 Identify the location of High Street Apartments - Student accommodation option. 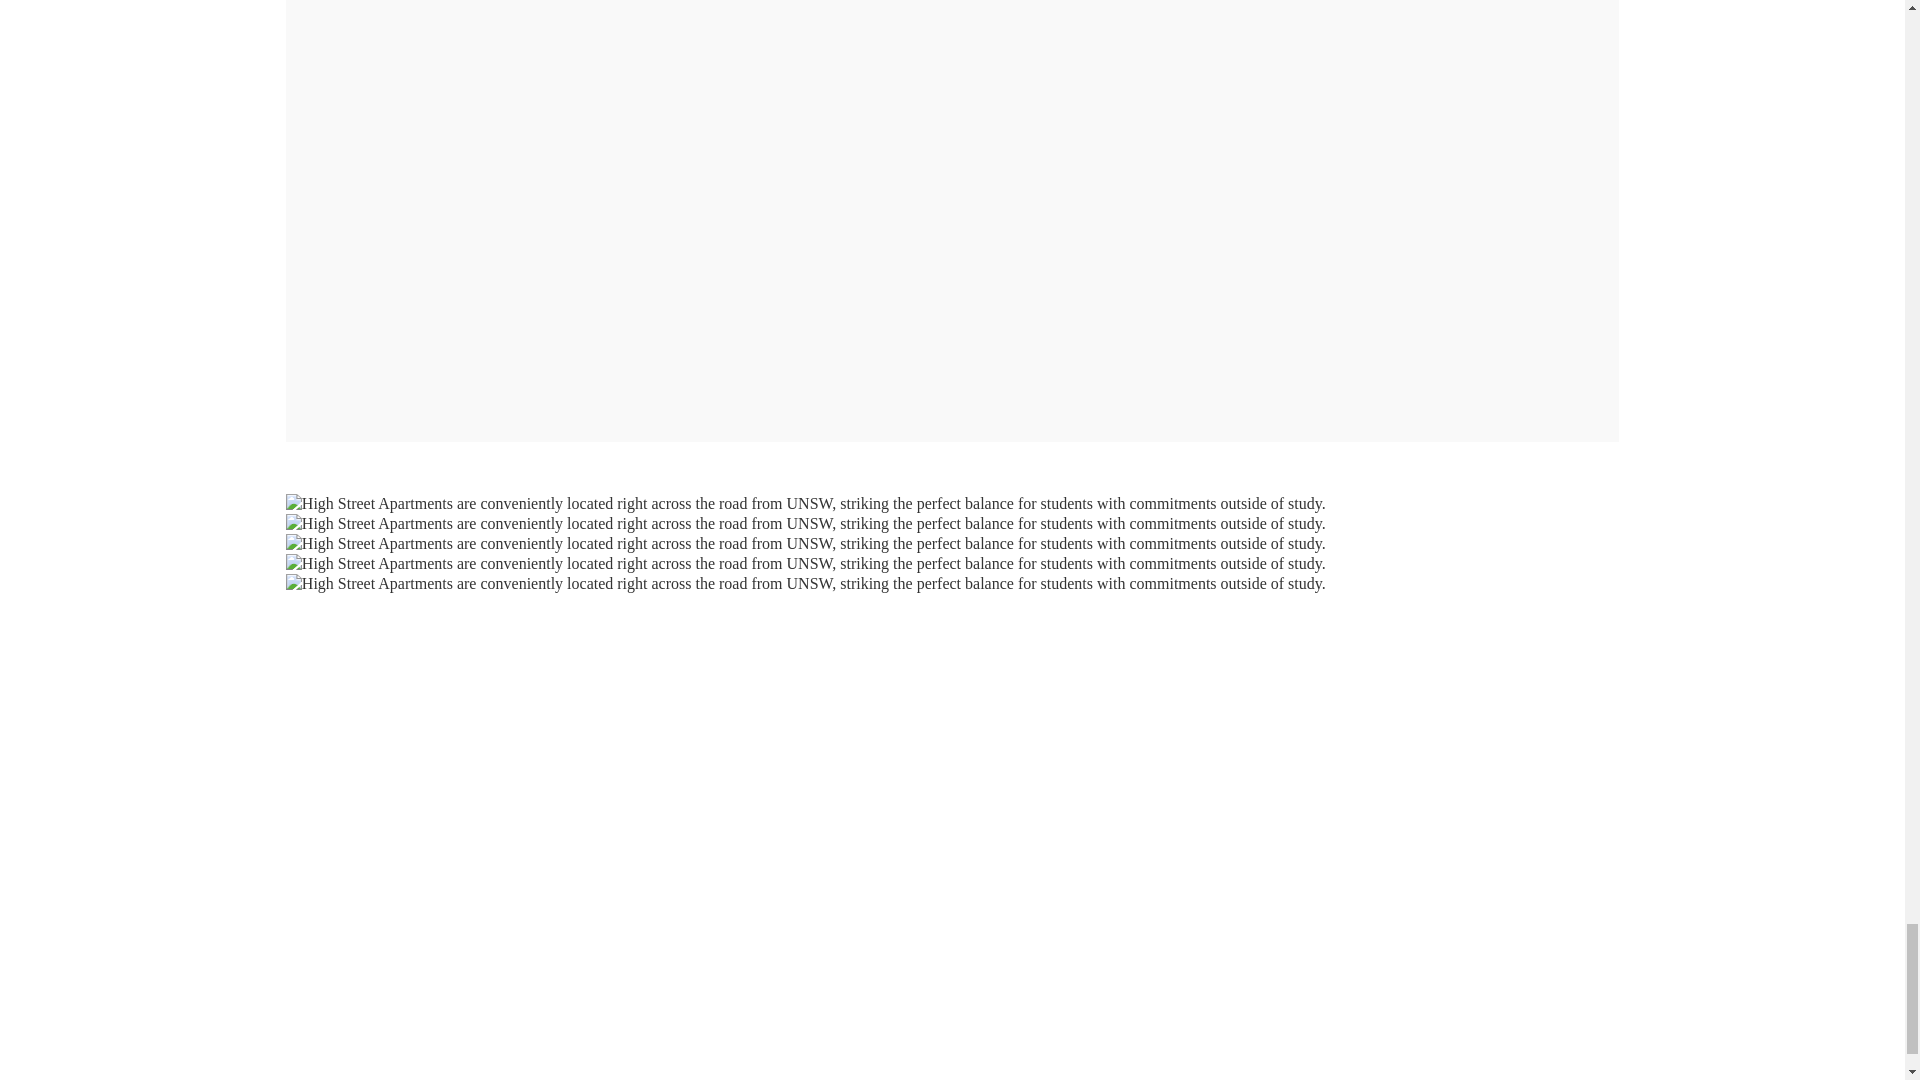
(806, 584).